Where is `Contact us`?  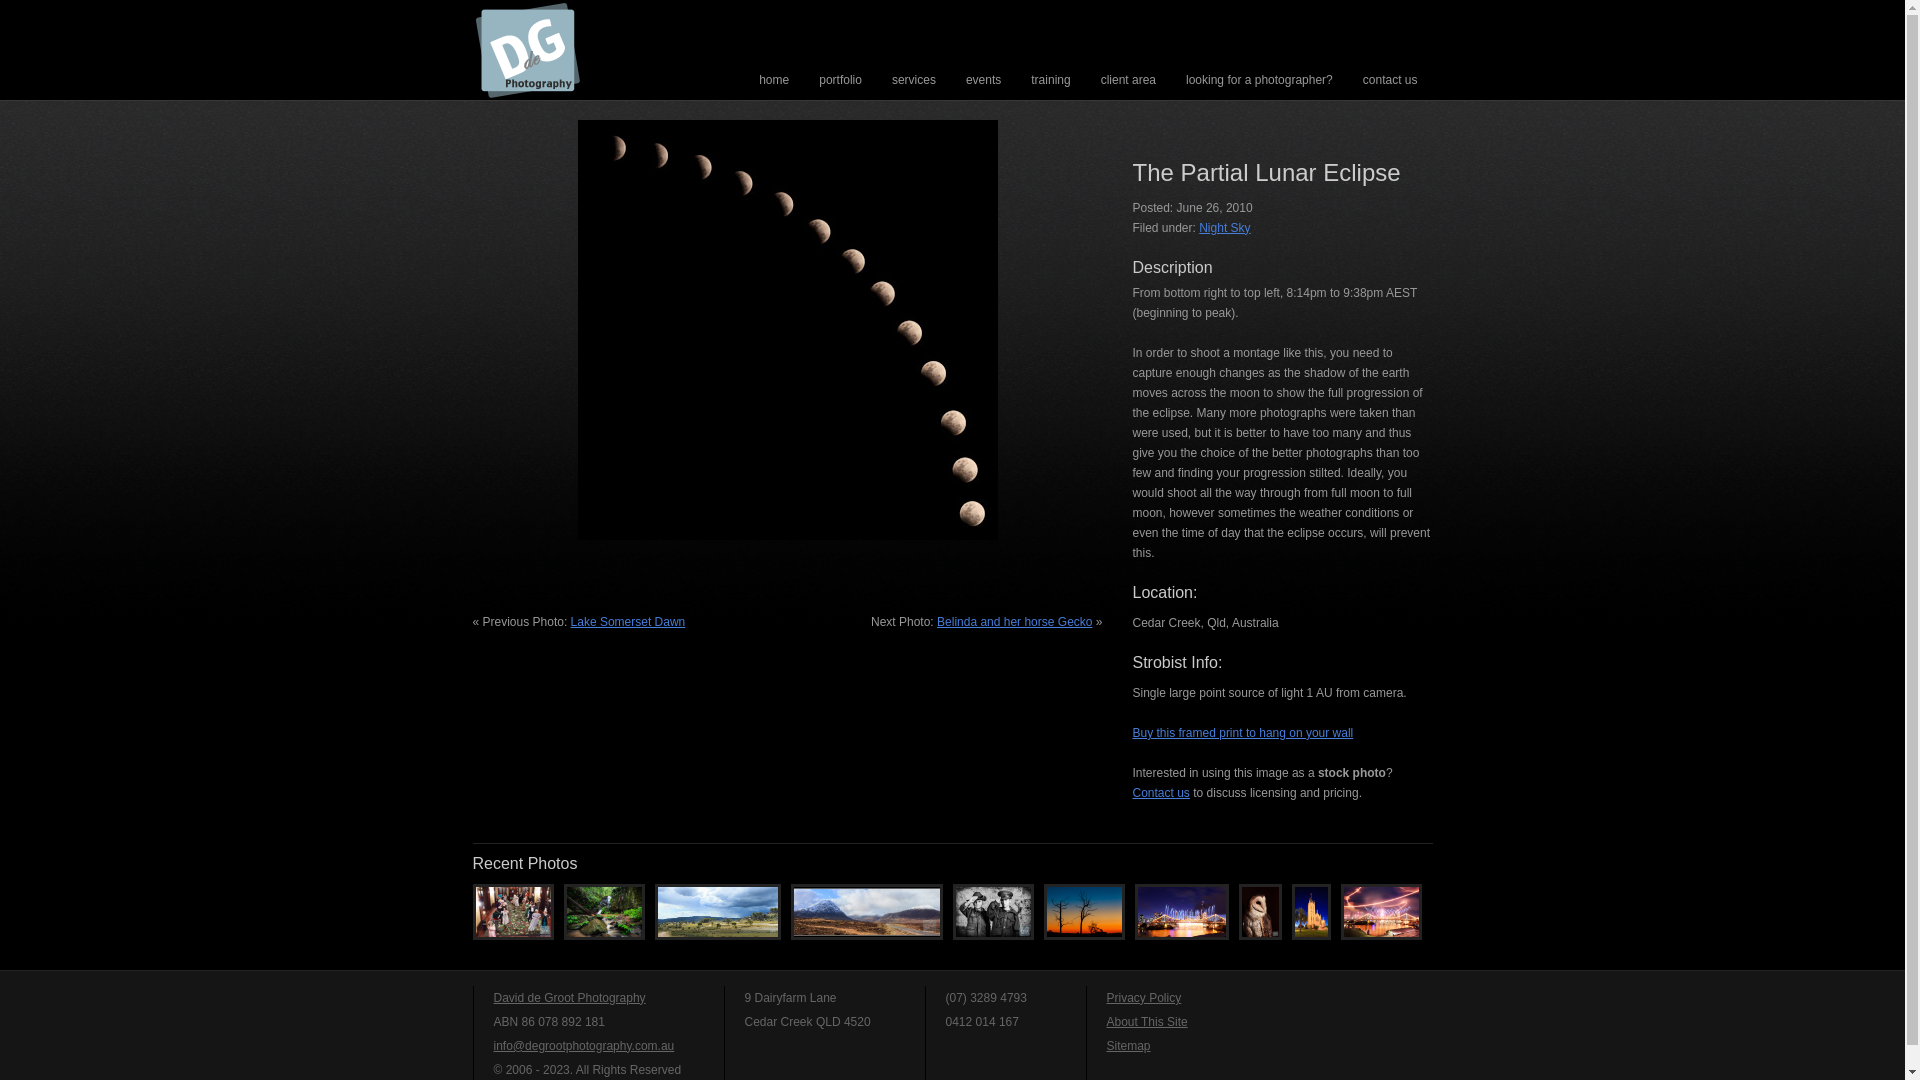
Contact us is located at coordinates (1160, 793).